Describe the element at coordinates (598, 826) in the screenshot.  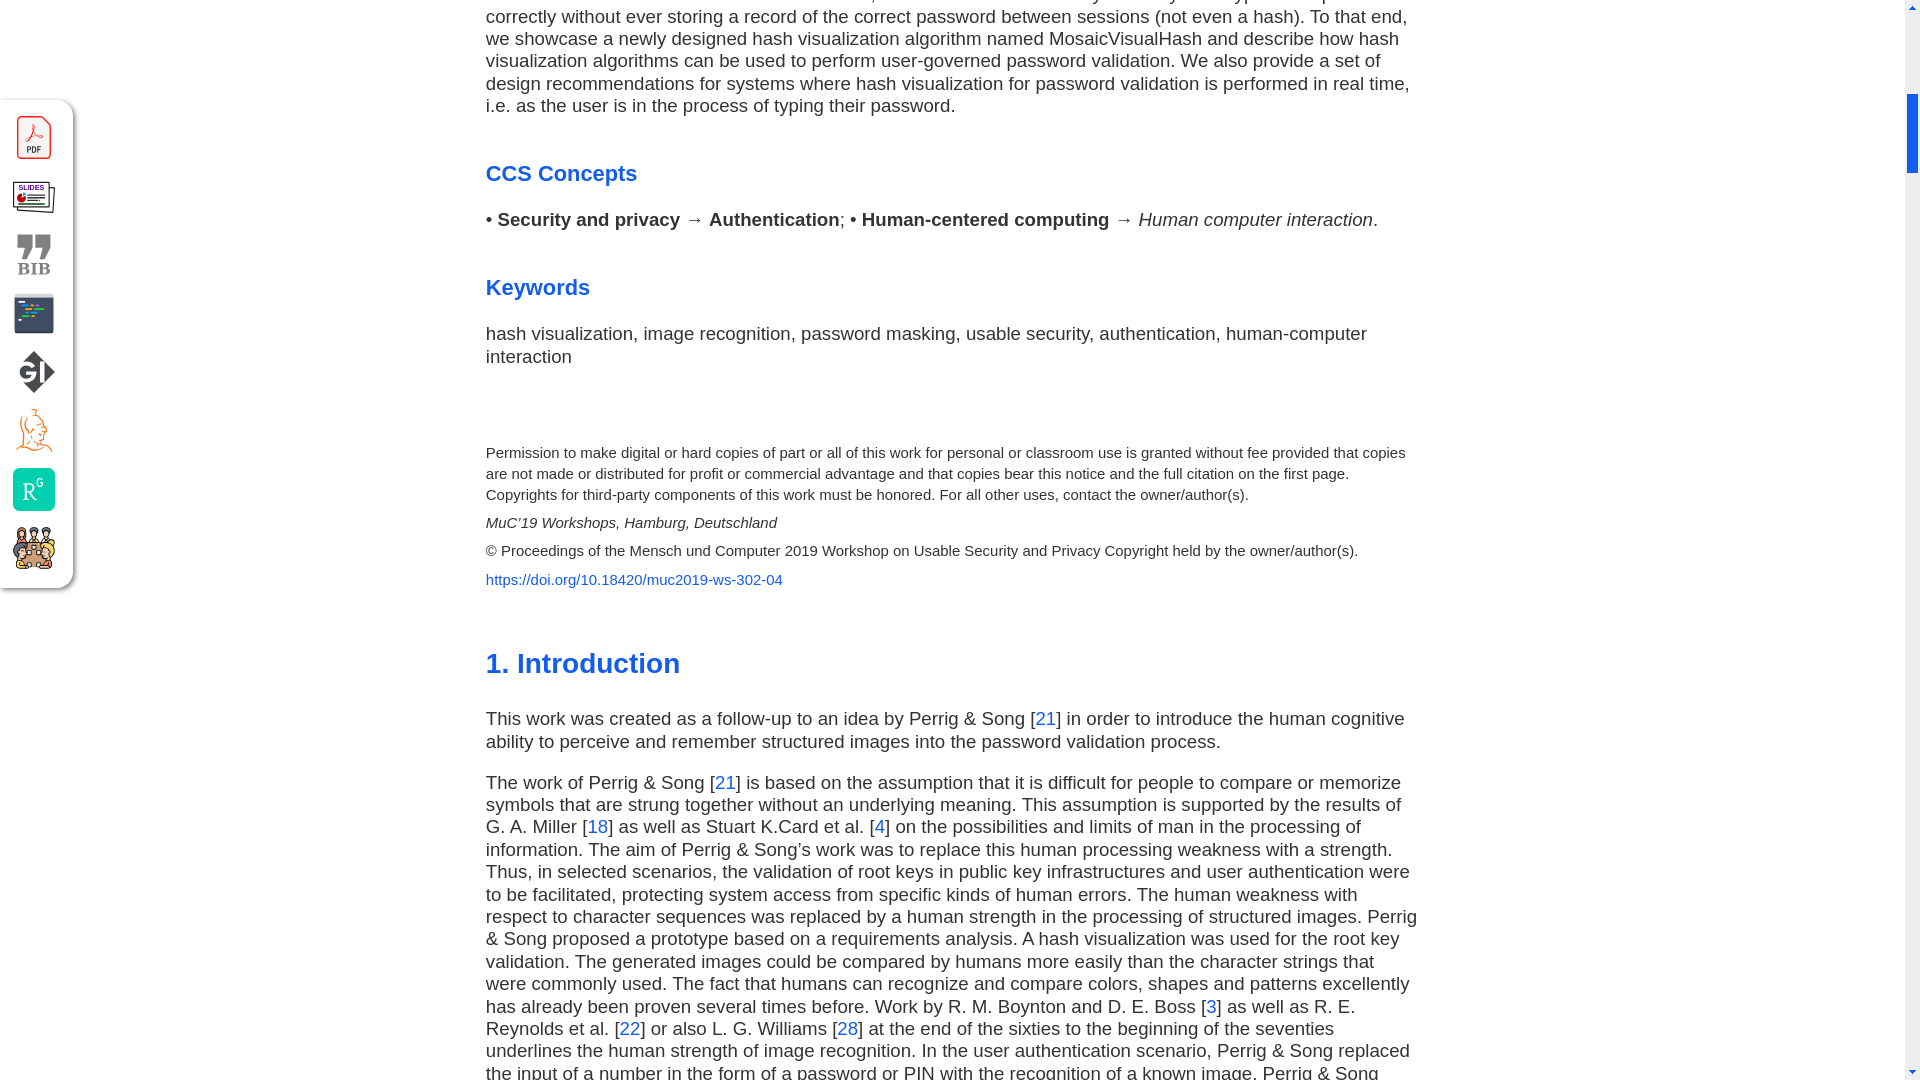
I see `18` at that location.